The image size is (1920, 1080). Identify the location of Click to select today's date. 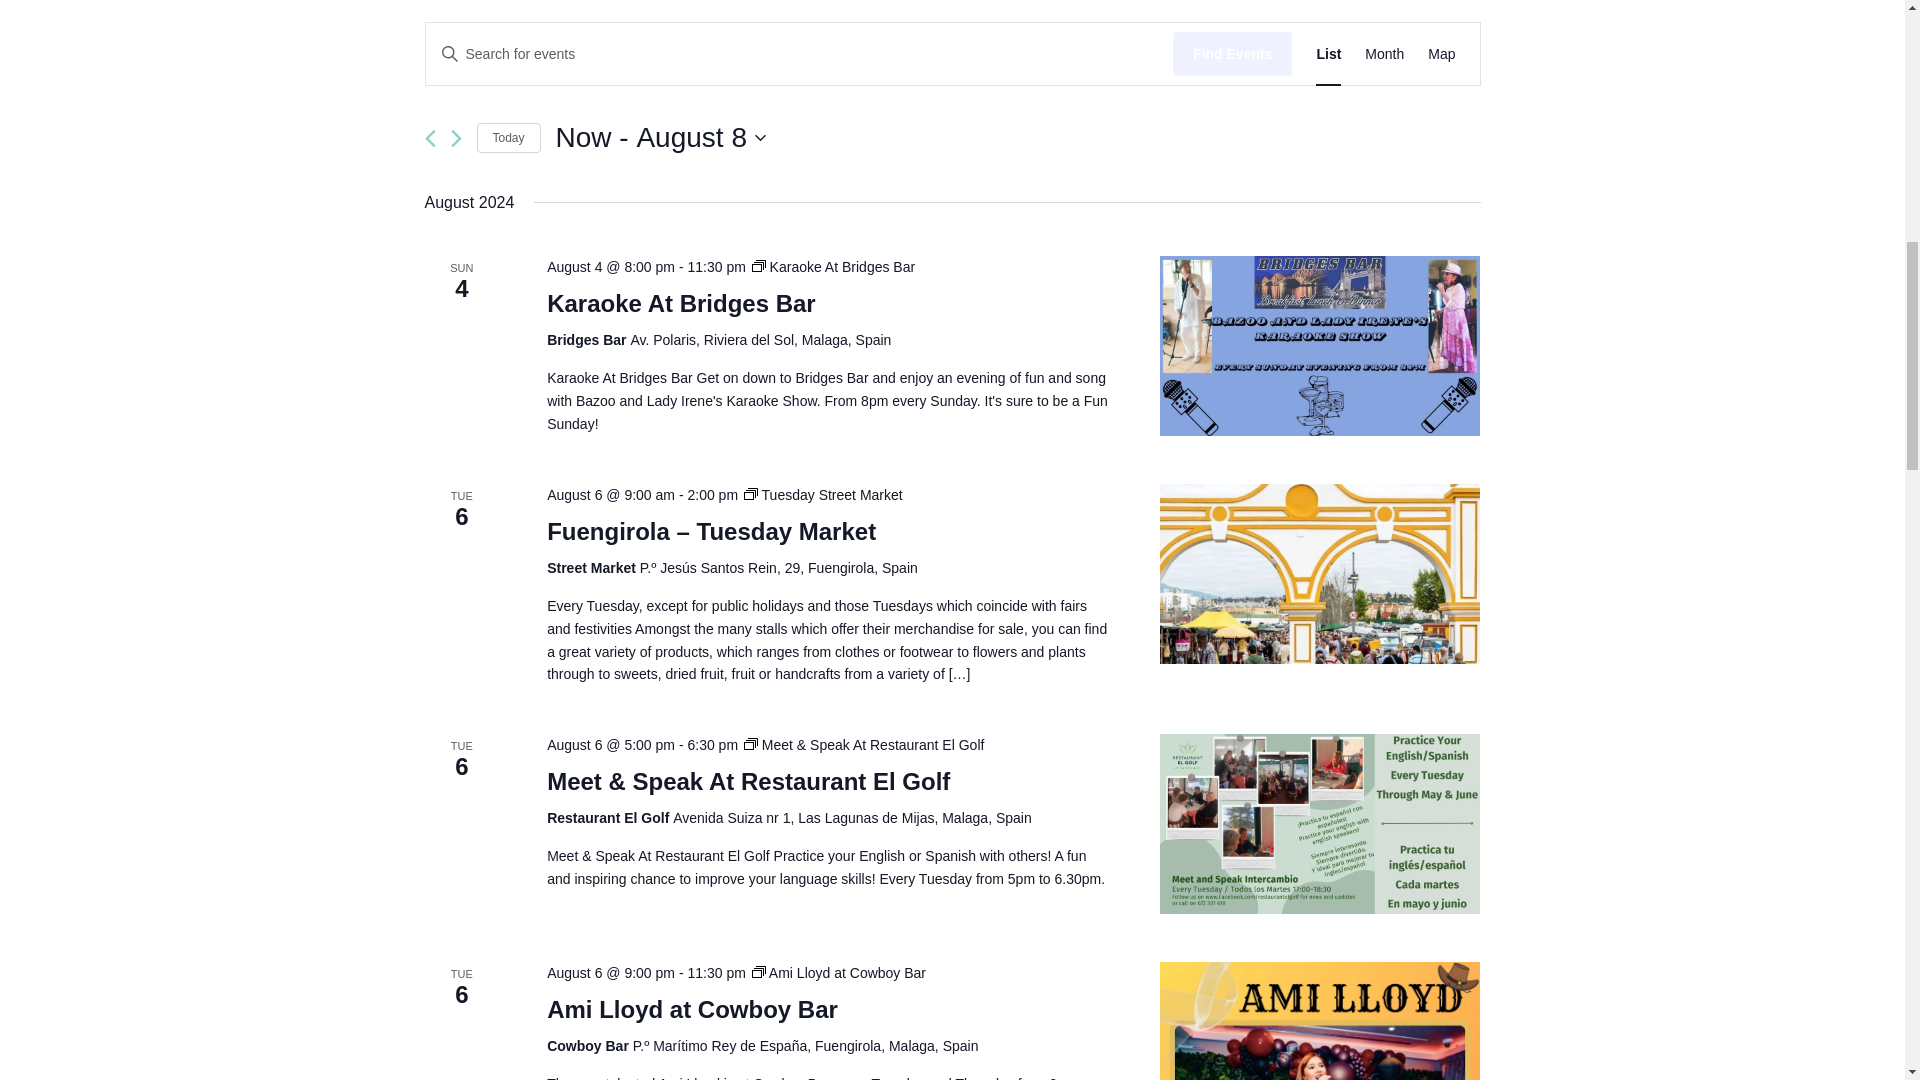
(1384, 54).